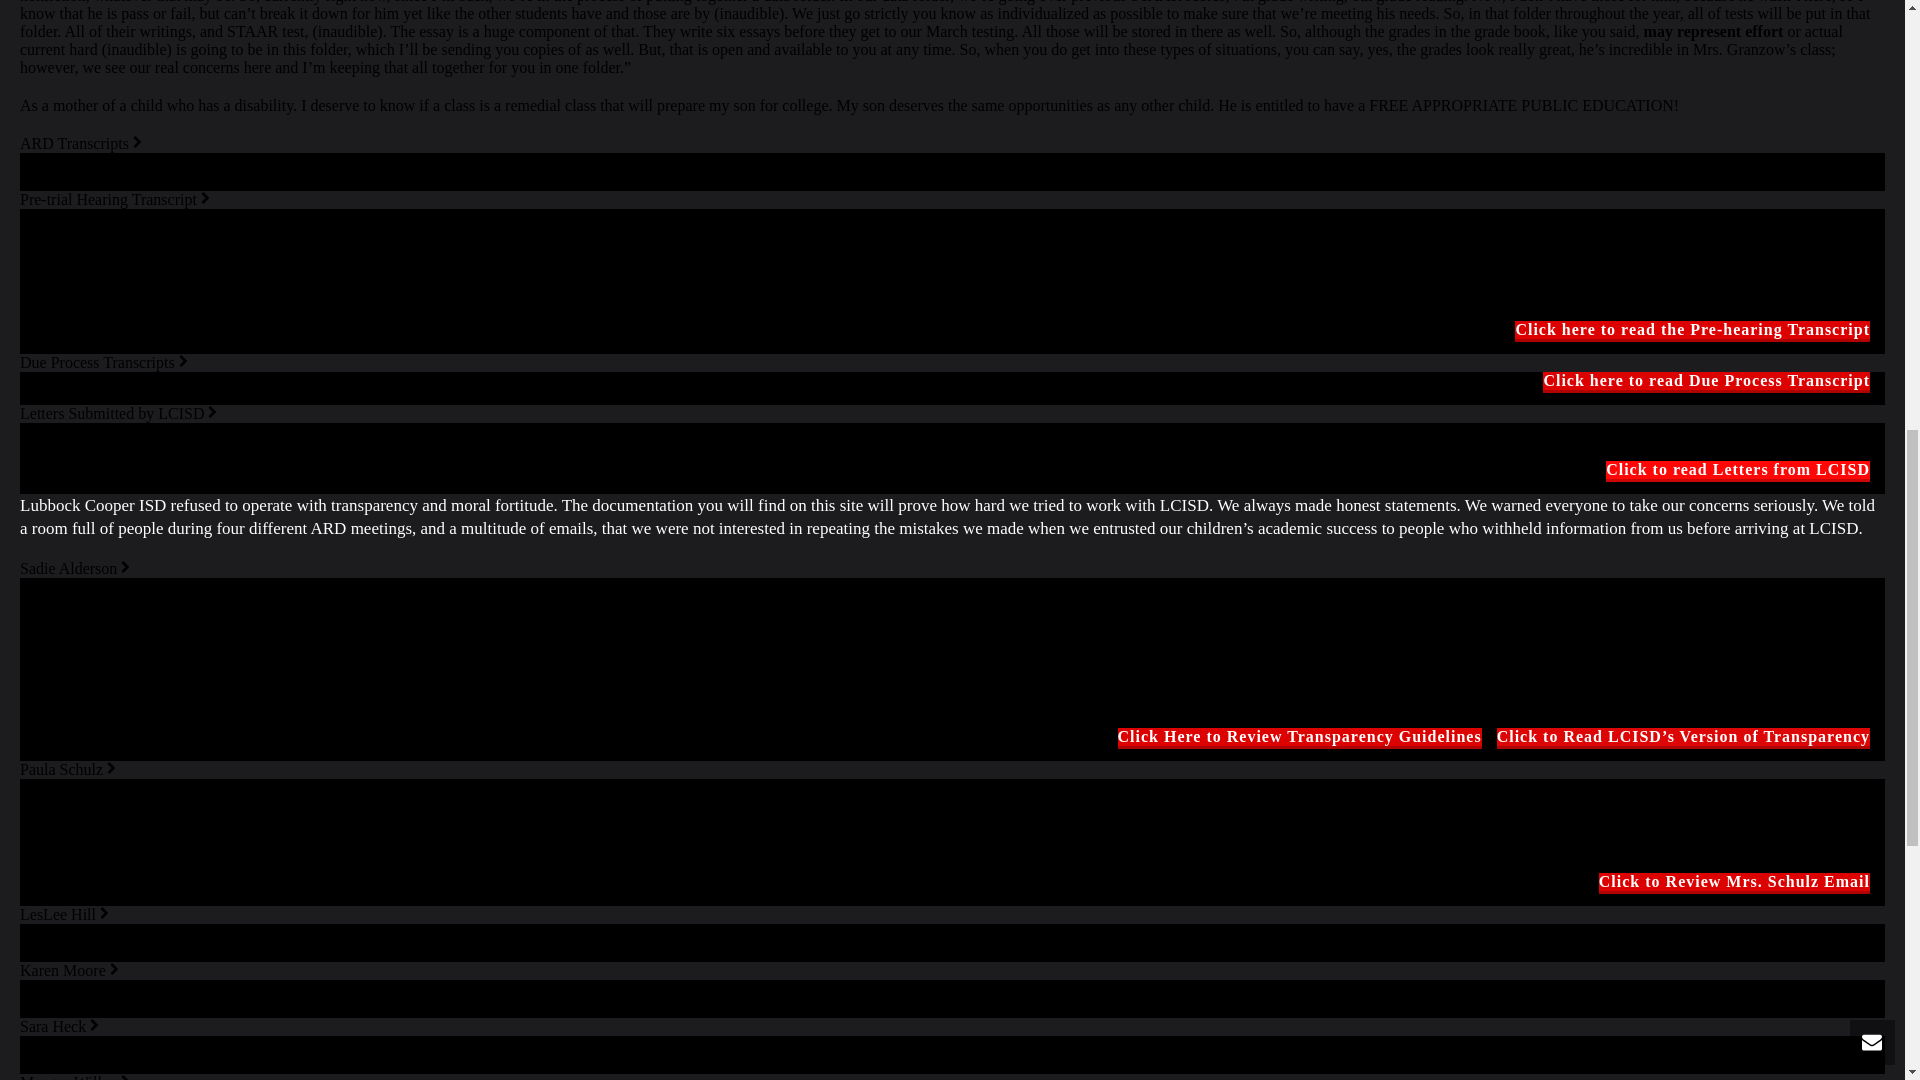 The width and height of the screenshot is (1920, 1080). What do you see at coordinates (1692, 330) in the screenshot?
I see `Click here to read the Pre-hearing Transcript` at bounding box center [1692, 330].